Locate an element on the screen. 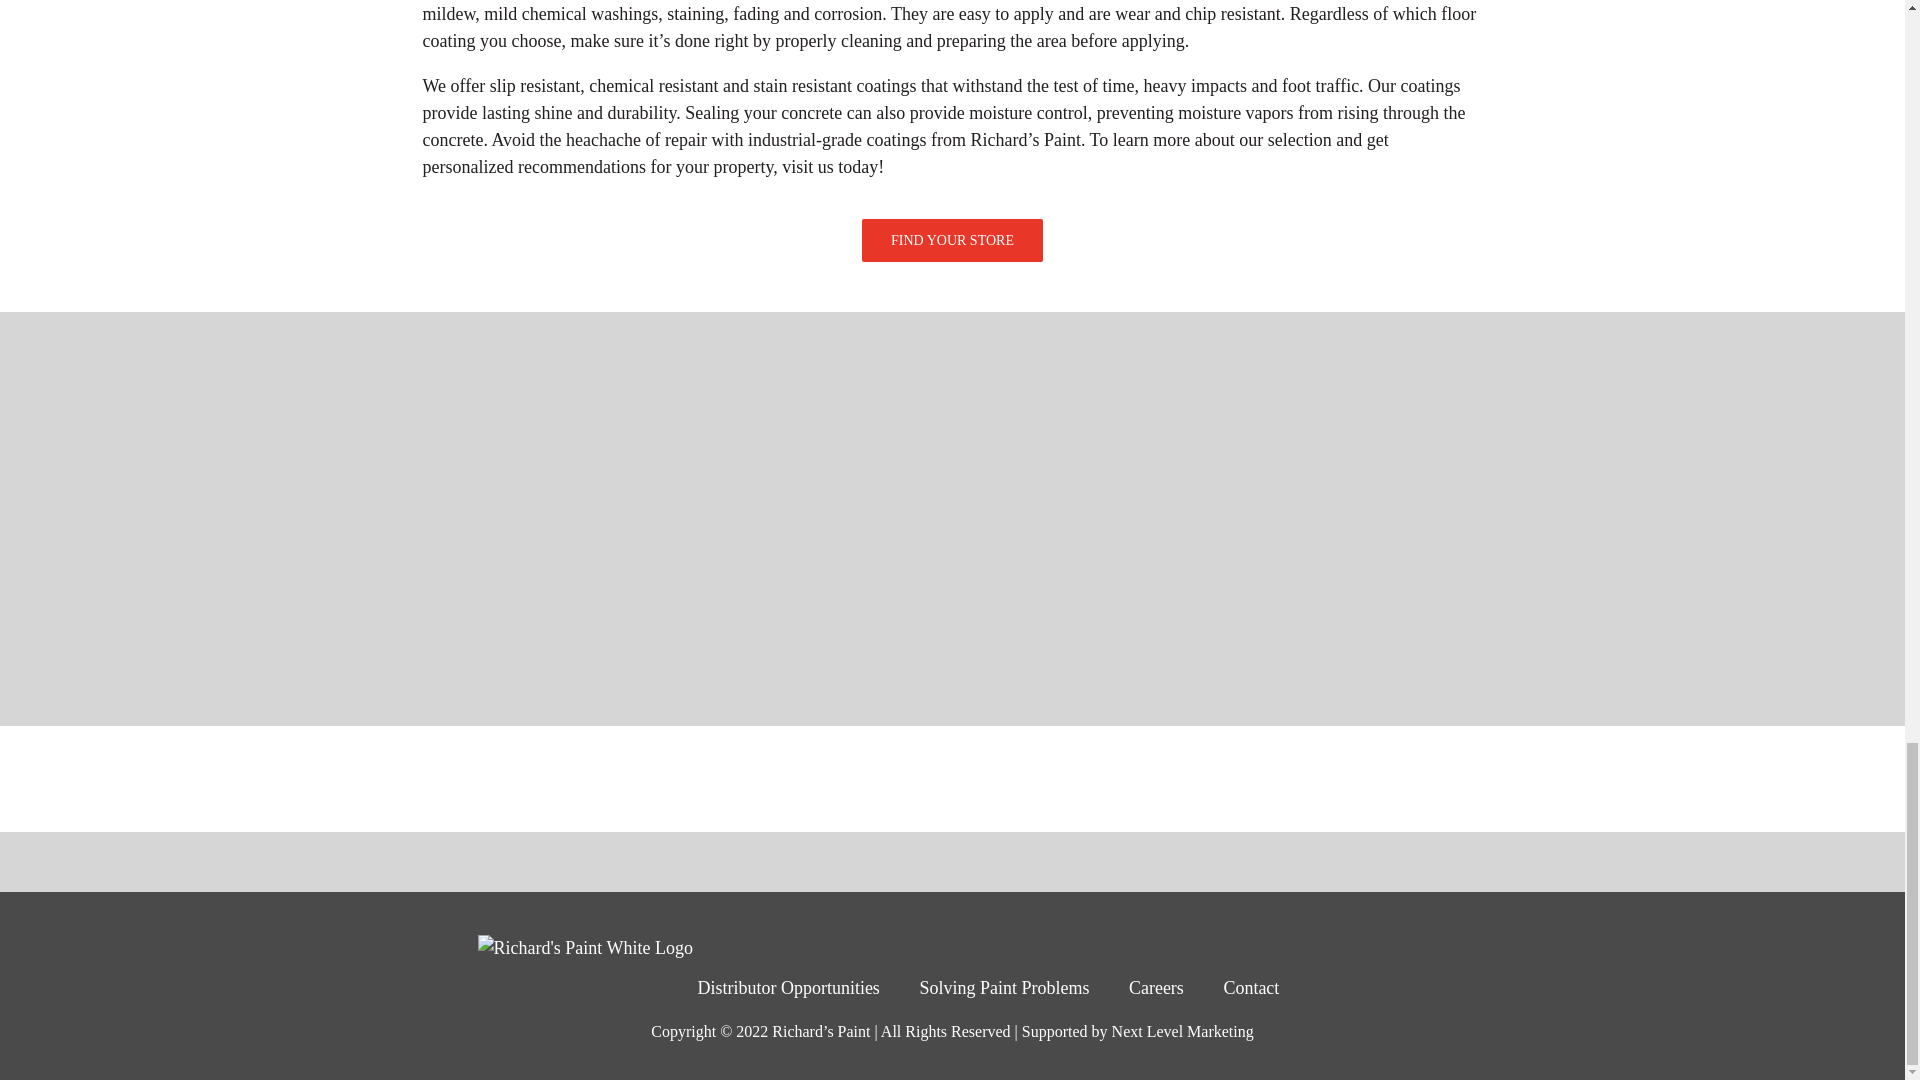  Bedroom is located at coordinates (945, 778).